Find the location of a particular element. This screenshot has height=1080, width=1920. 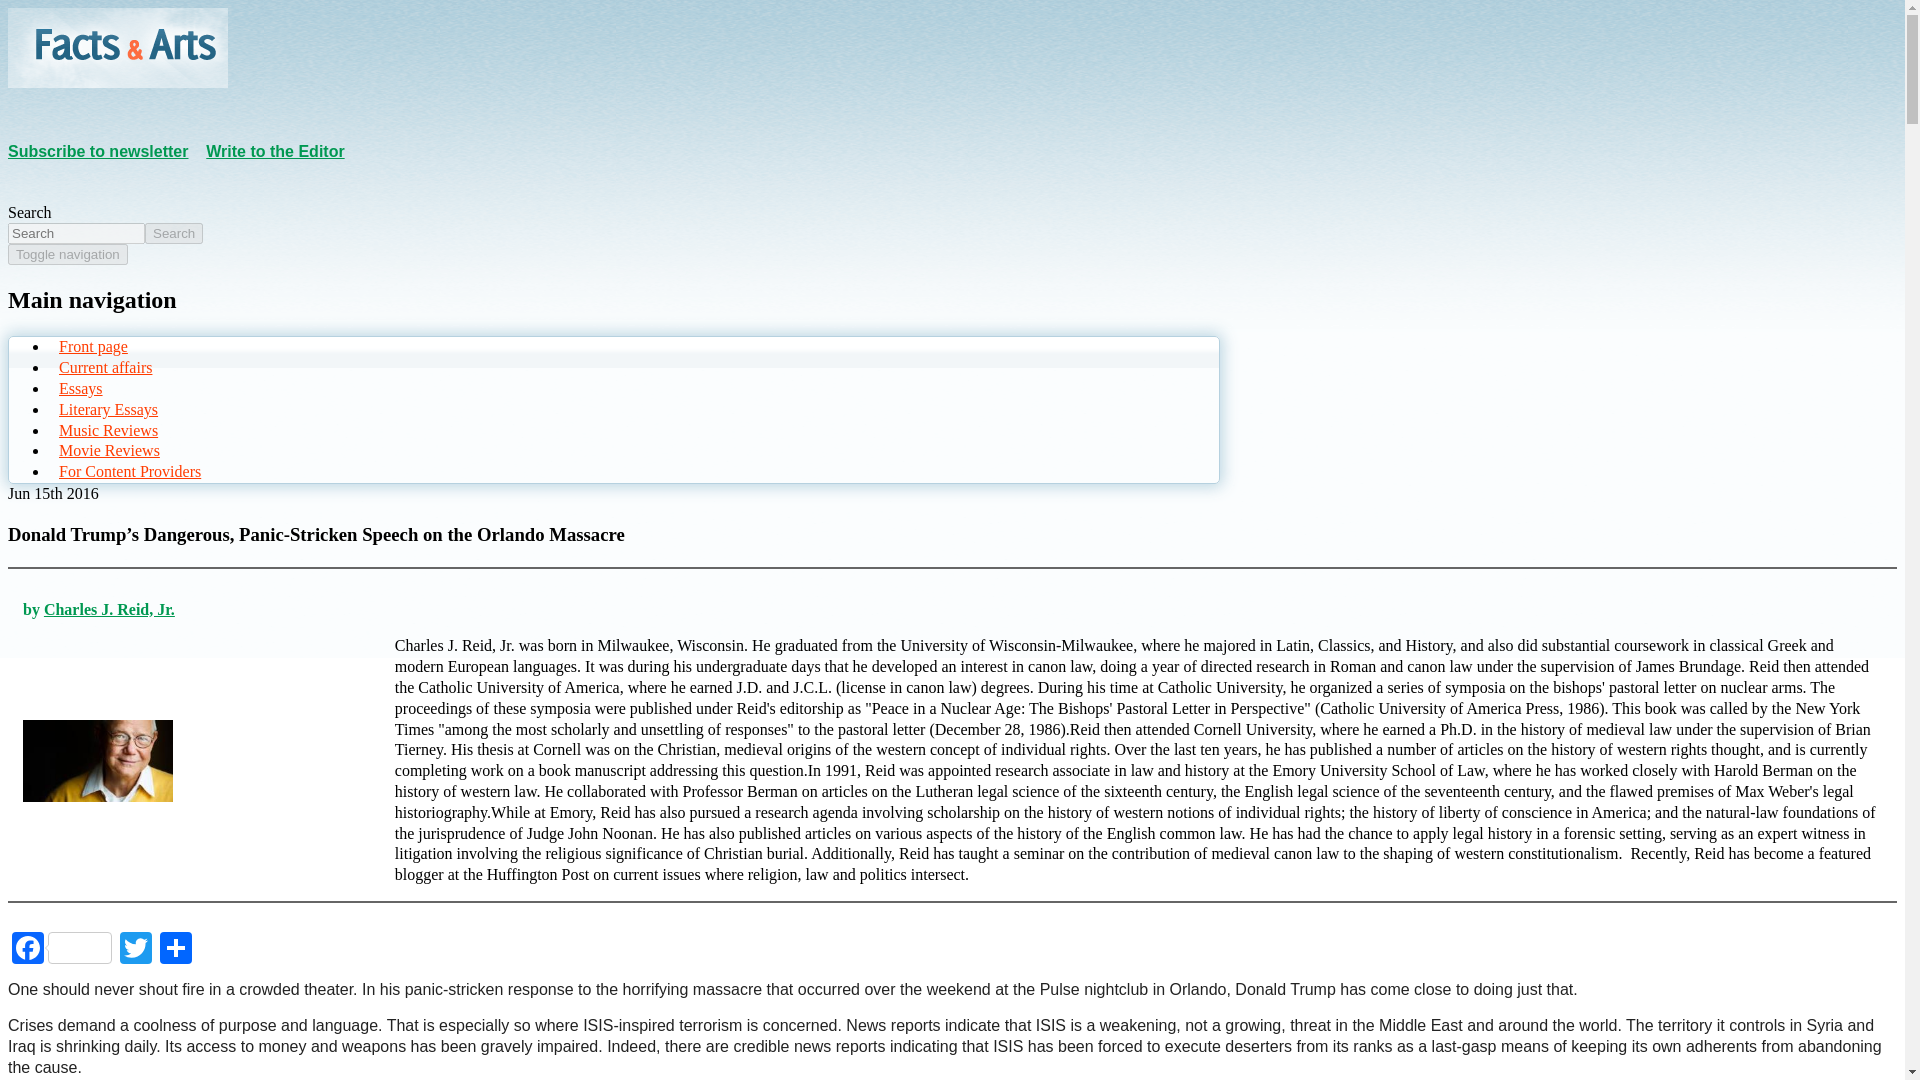

Literary Essays is located at coordinates (106, 410).